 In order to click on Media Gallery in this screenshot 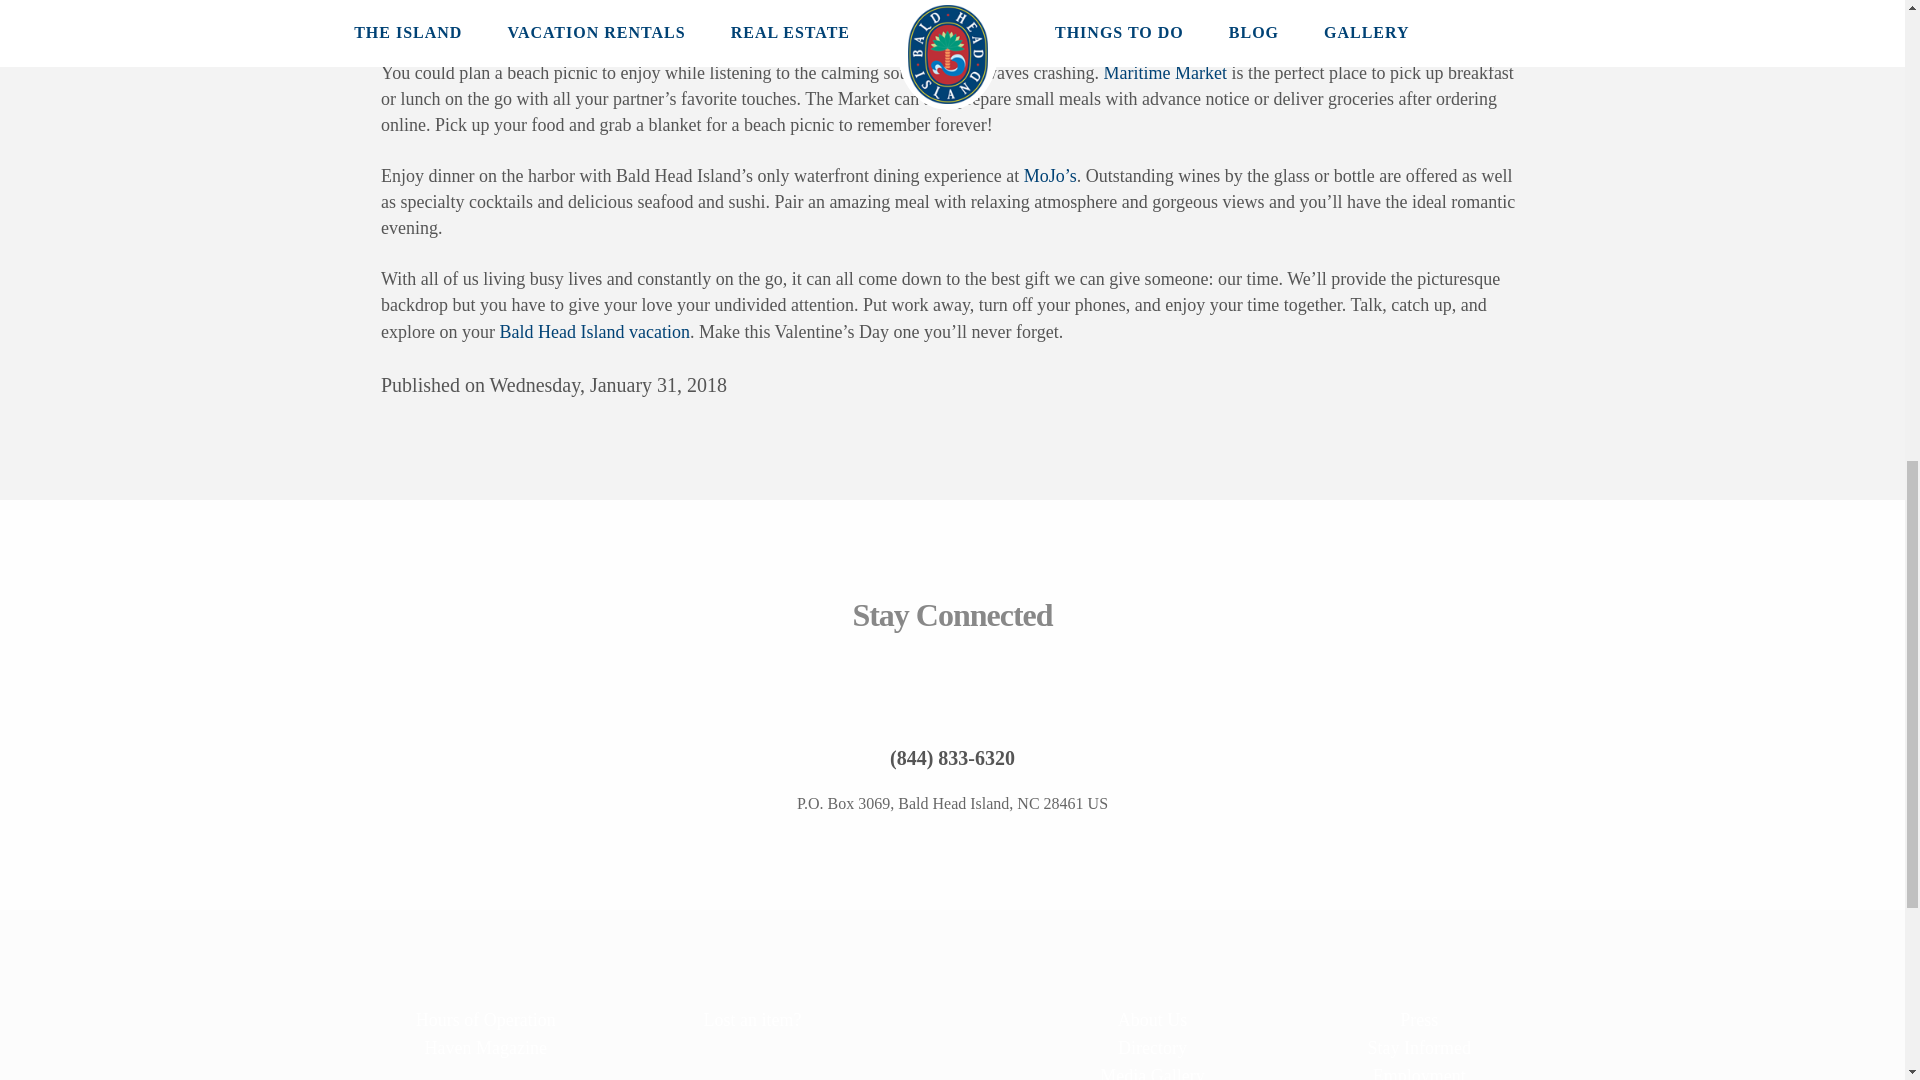, I will do `click(1152, 1070)`.